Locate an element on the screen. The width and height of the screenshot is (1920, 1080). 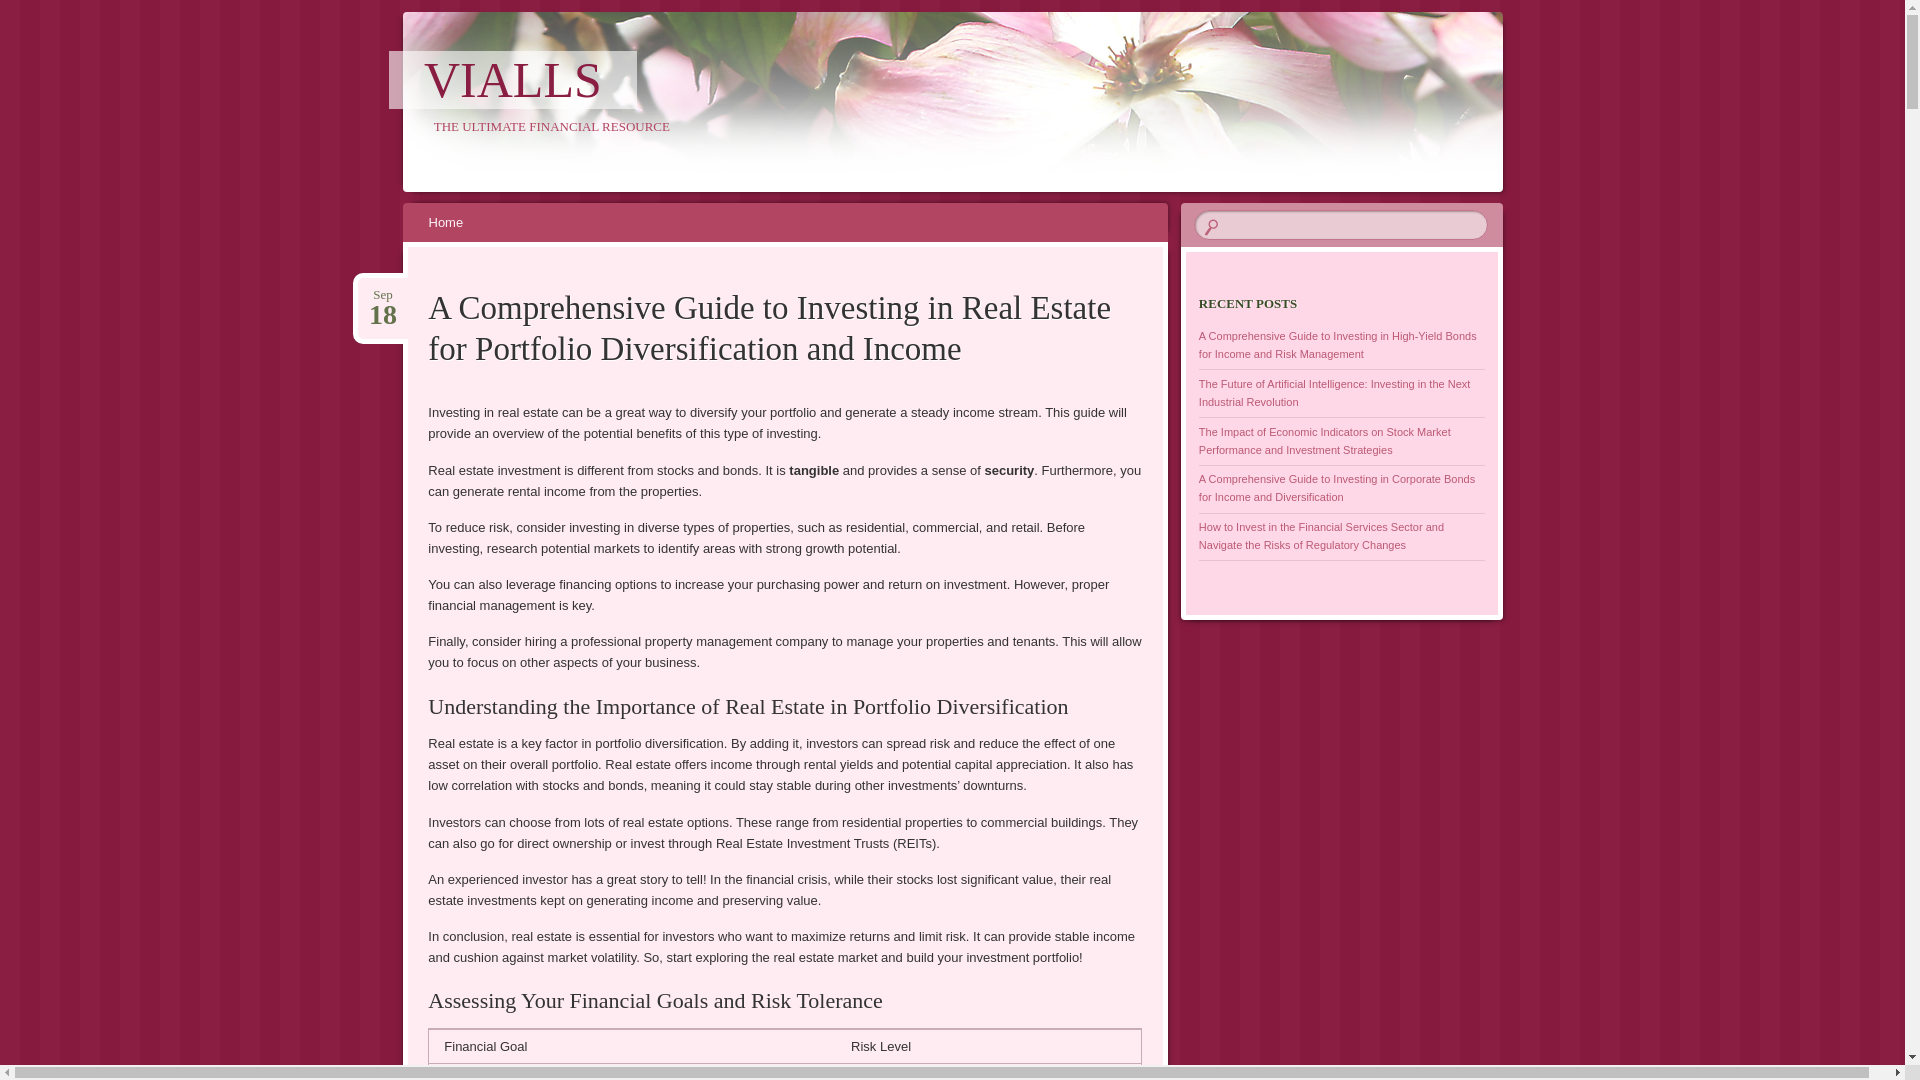
Search is located at coordinates (28, 10).